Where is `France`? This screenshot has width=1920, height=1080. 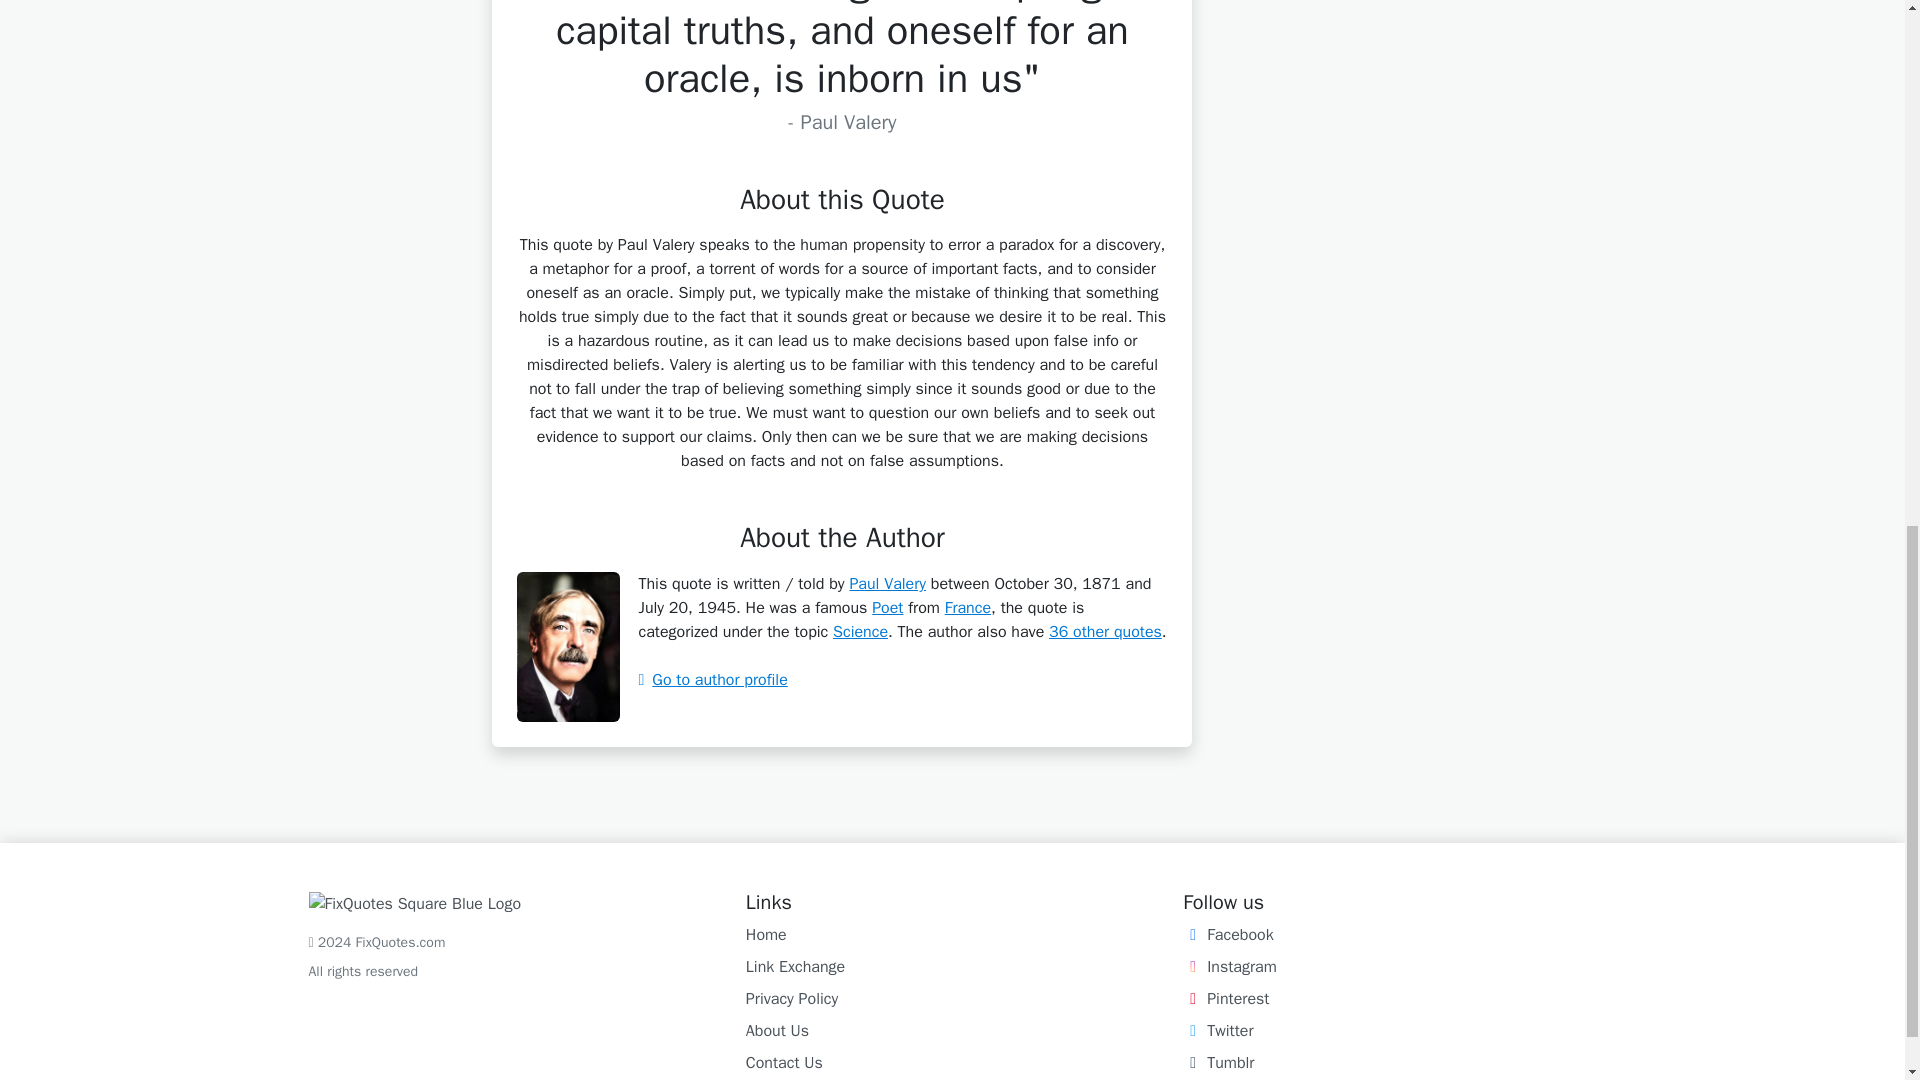 France is located at coordinates (967, 608).